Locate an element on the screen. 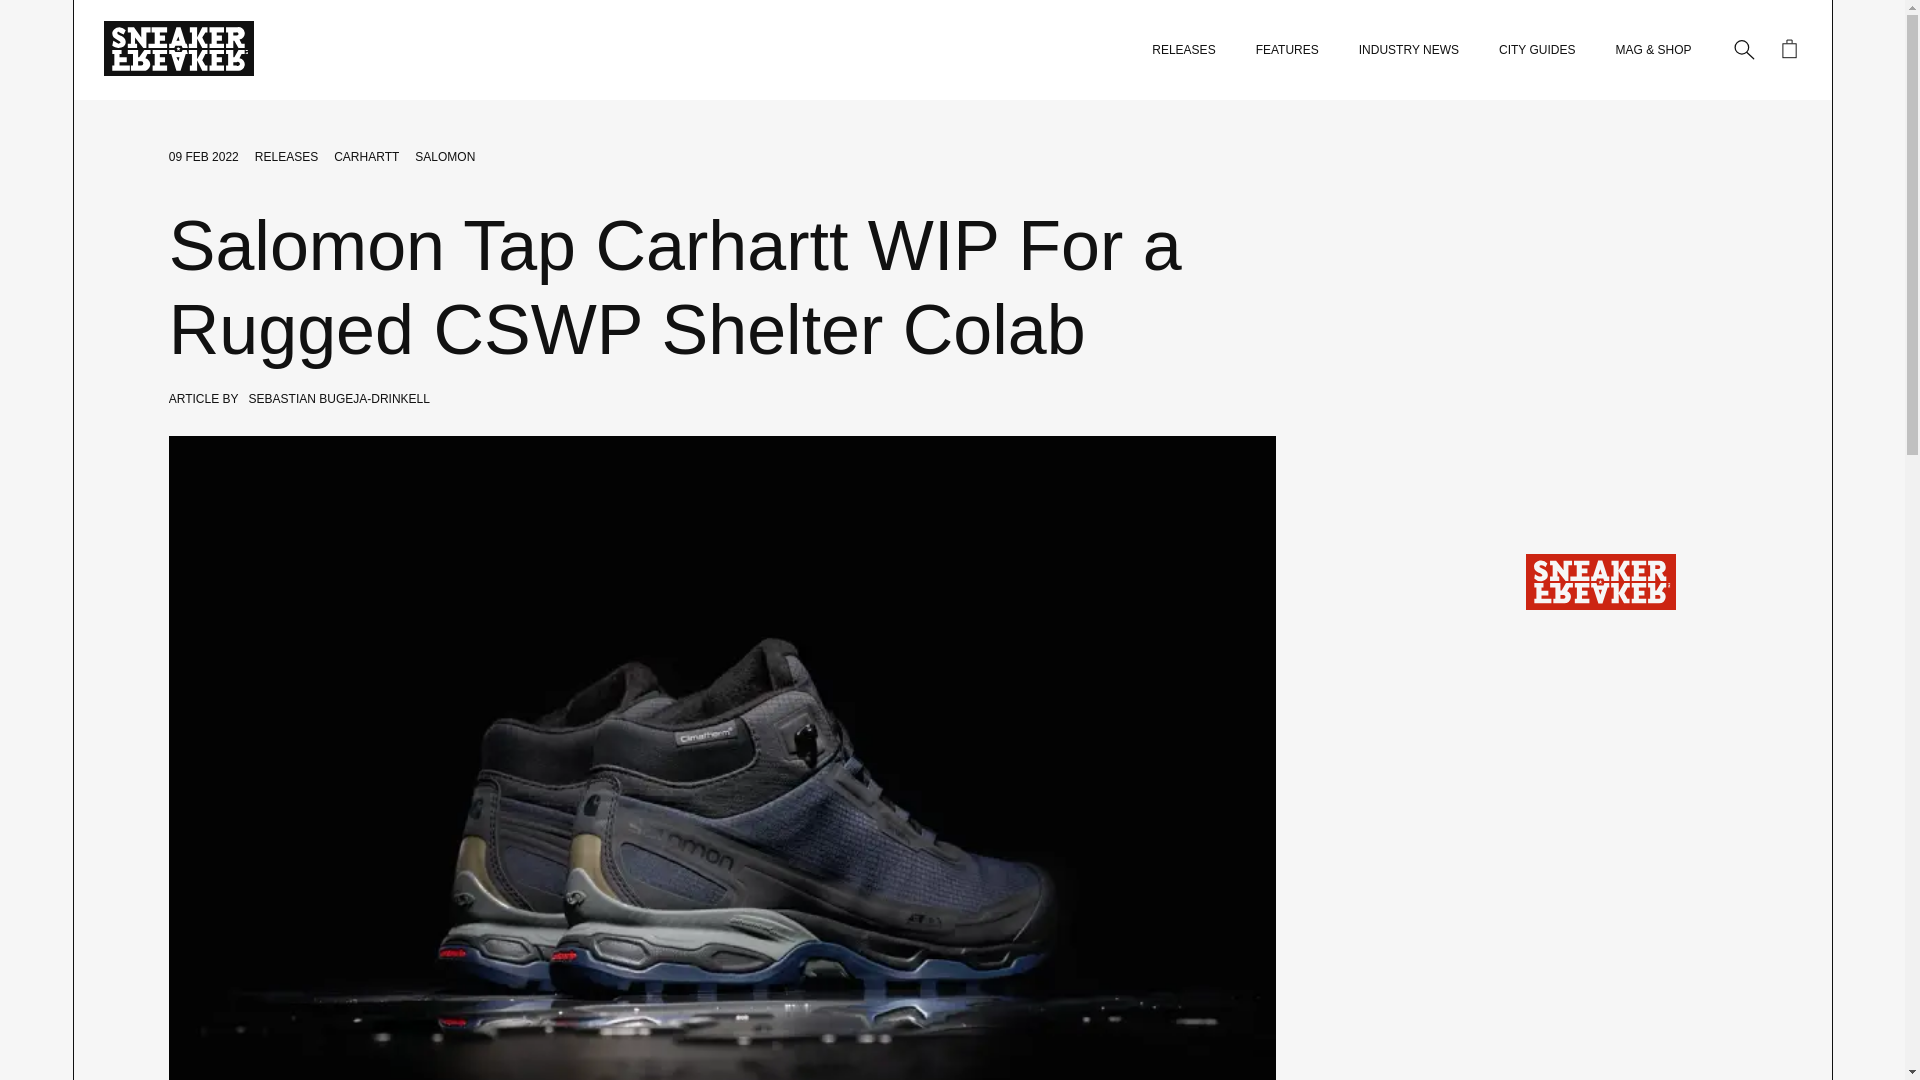 The width and height of the screenshot is (1920, 1080). FEATURES is located at coordinates (1287, 50).